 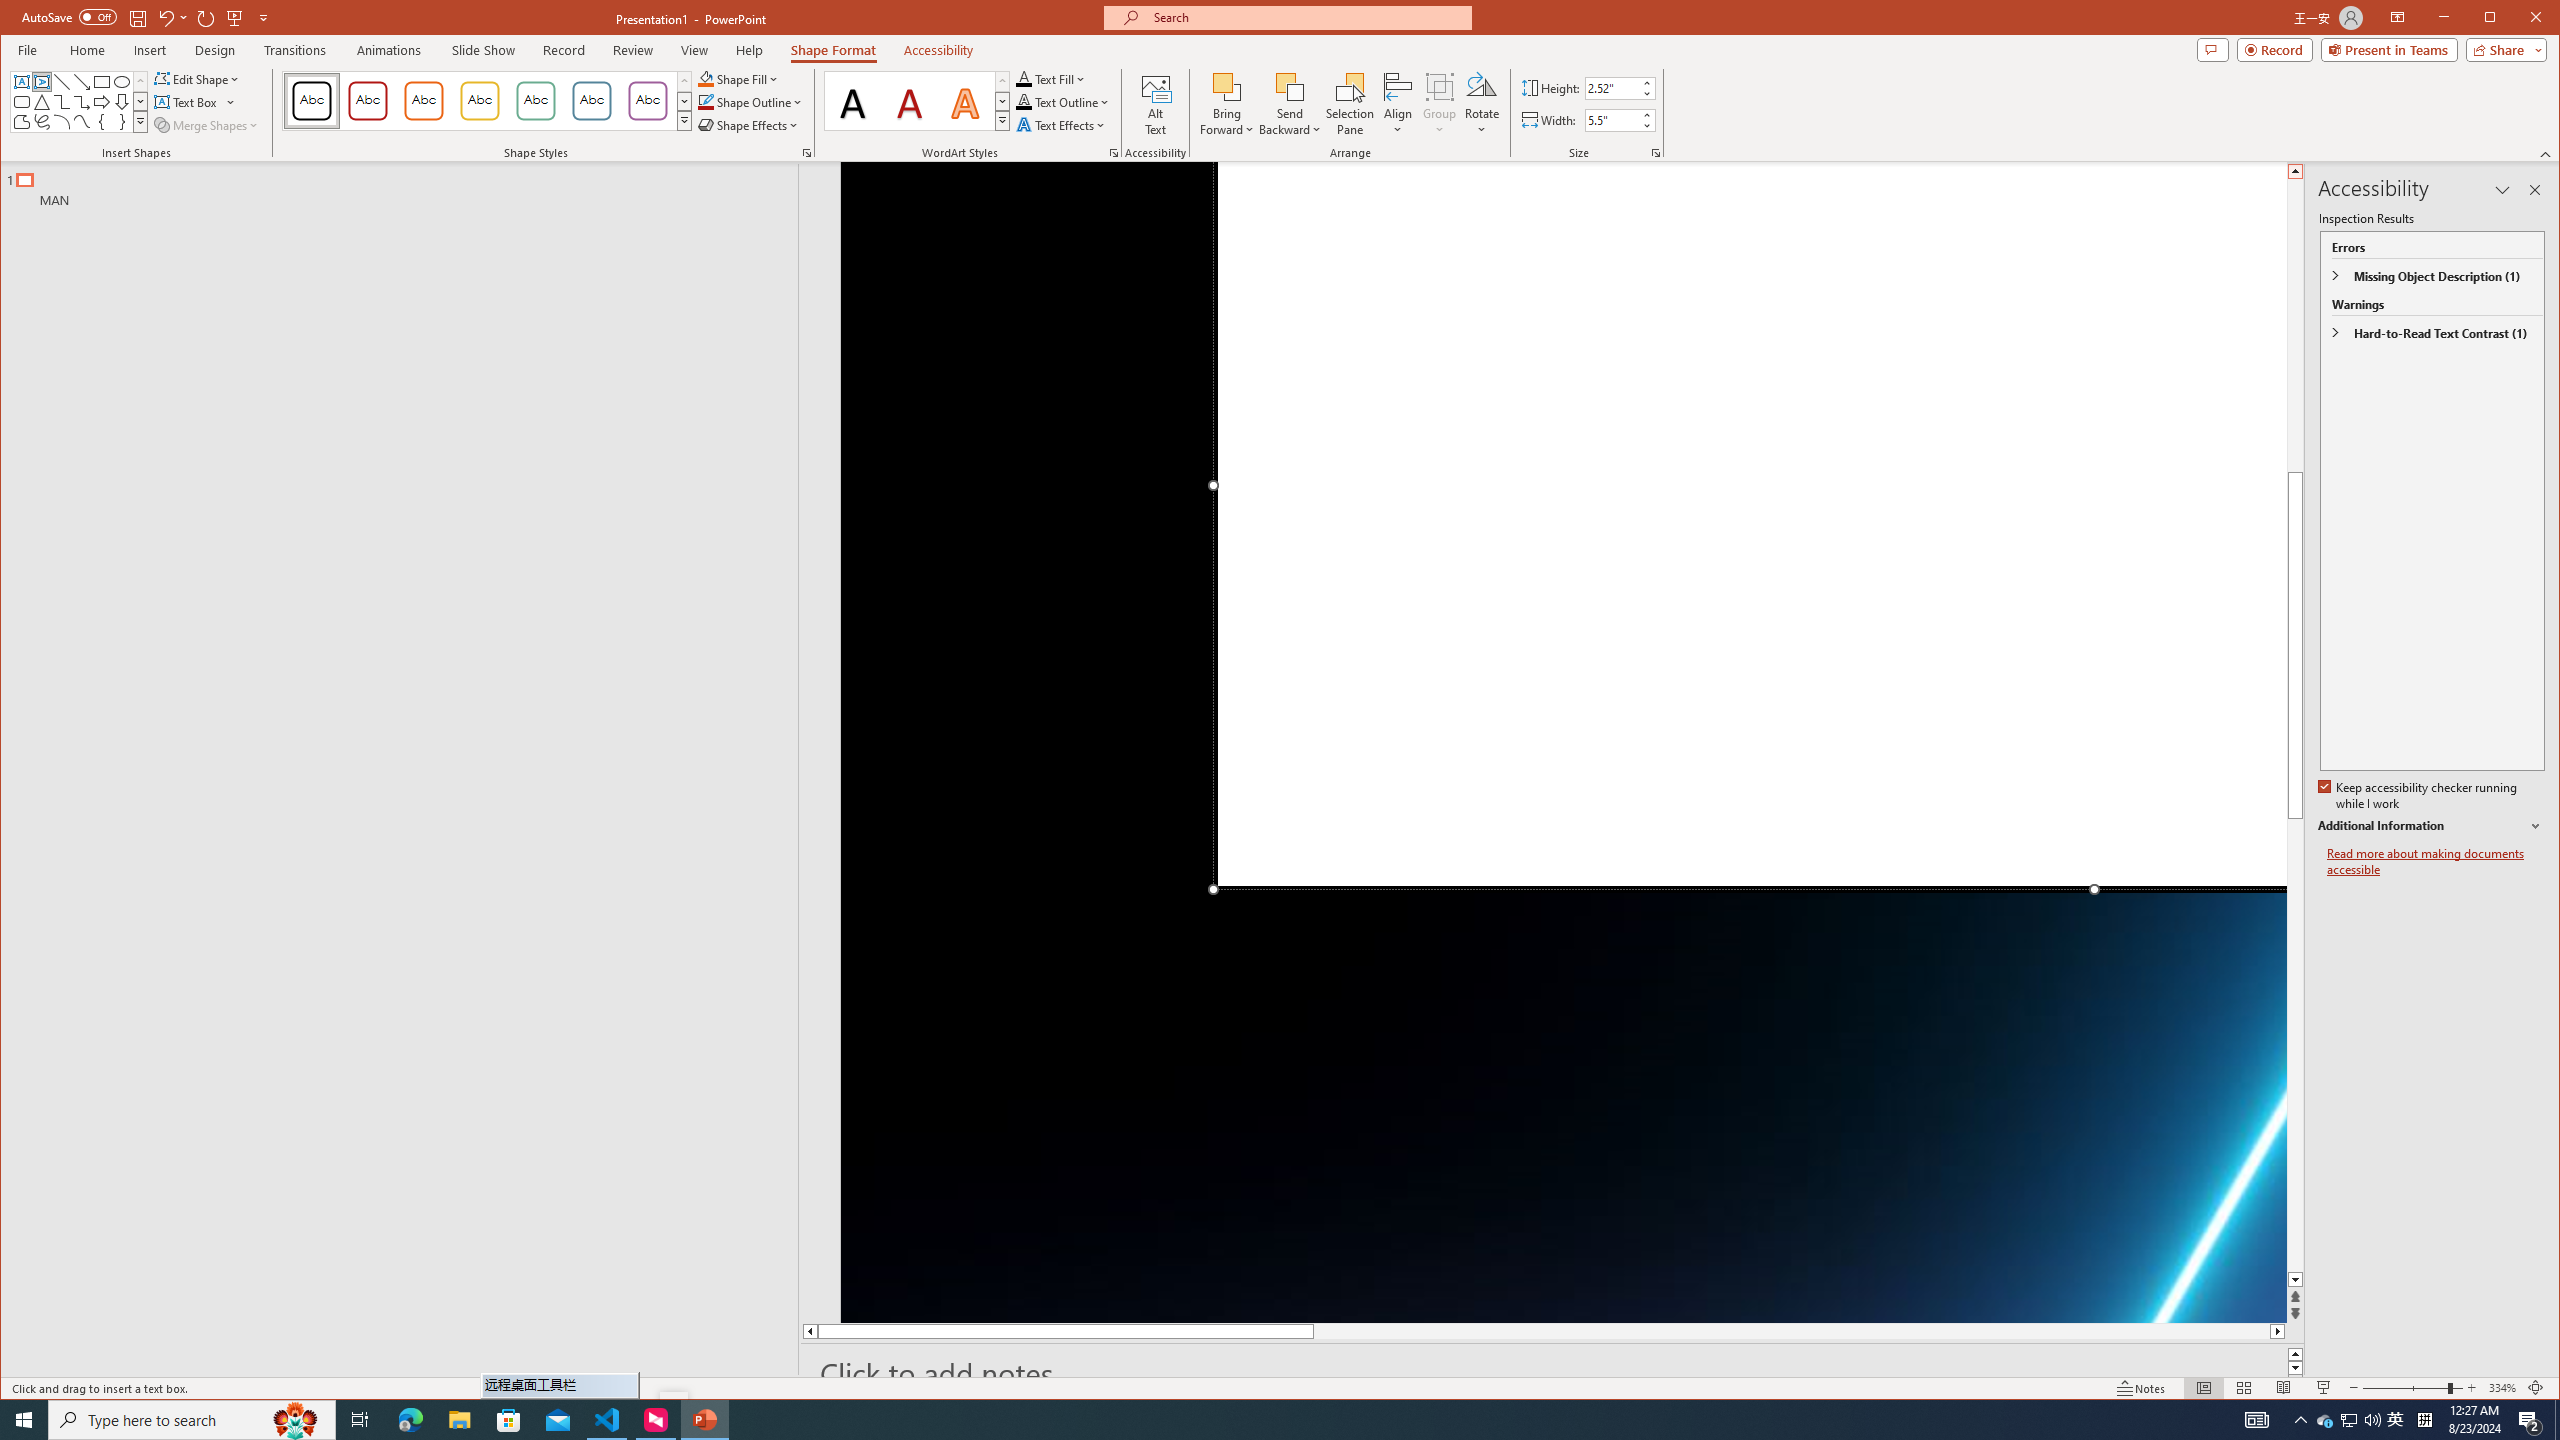 What do you see at coordinates (1024, 78) in the screenshot?
I see `Text Fill RGB(0, 0, 0)` at bounding box center [1024, 78].